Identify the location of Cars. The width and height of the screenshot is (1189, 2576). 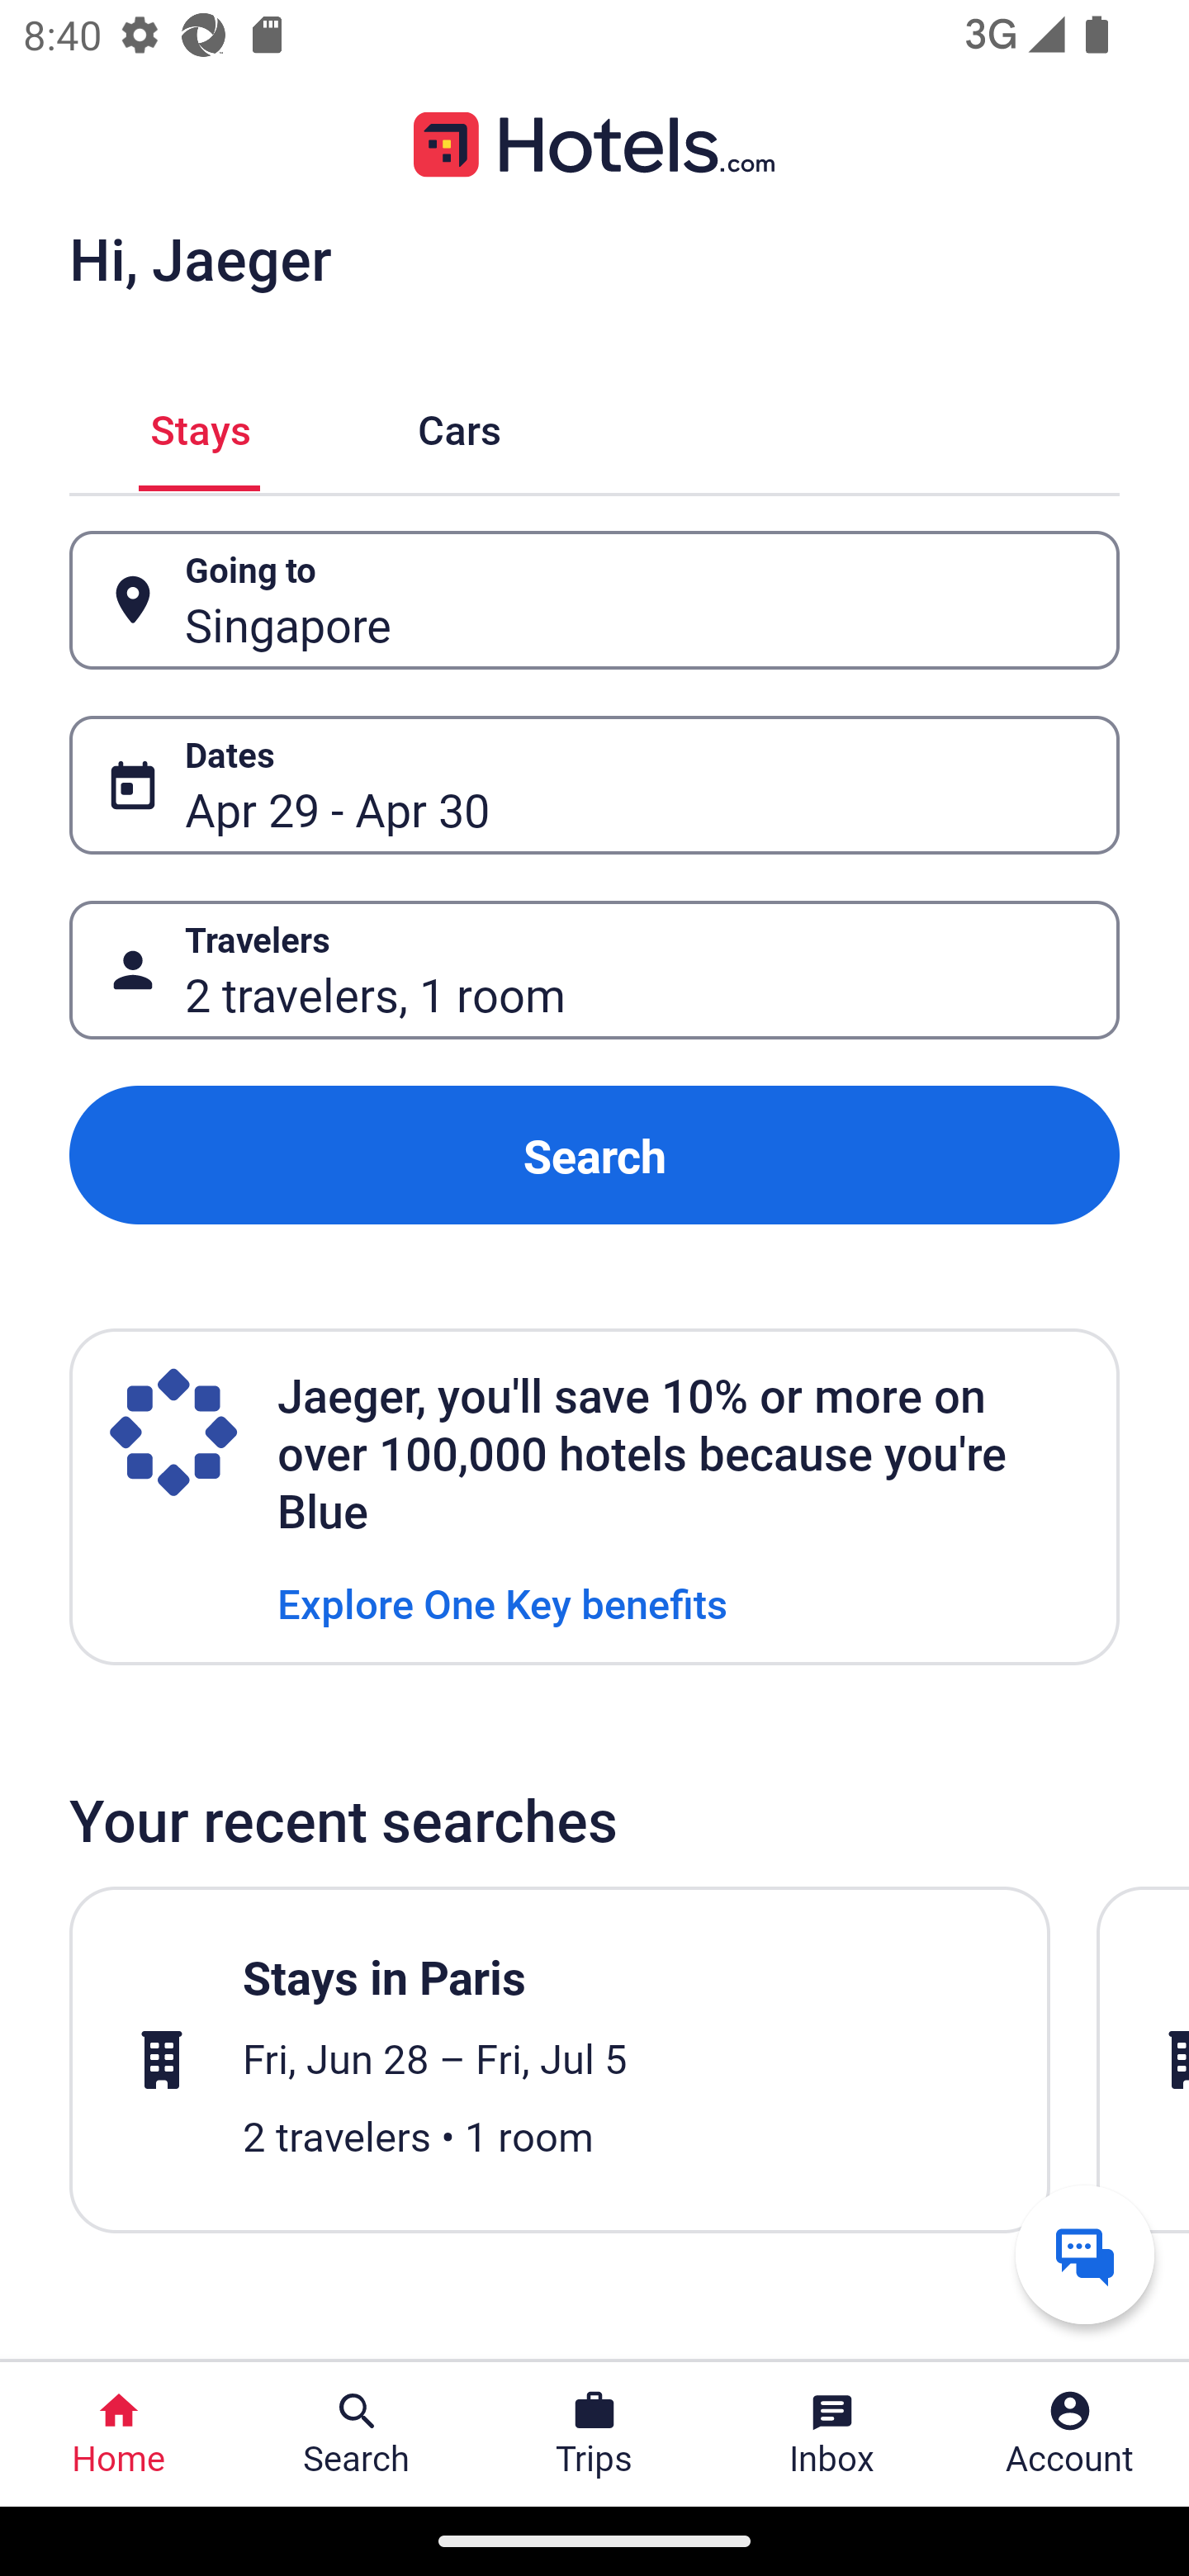
(459, 426).